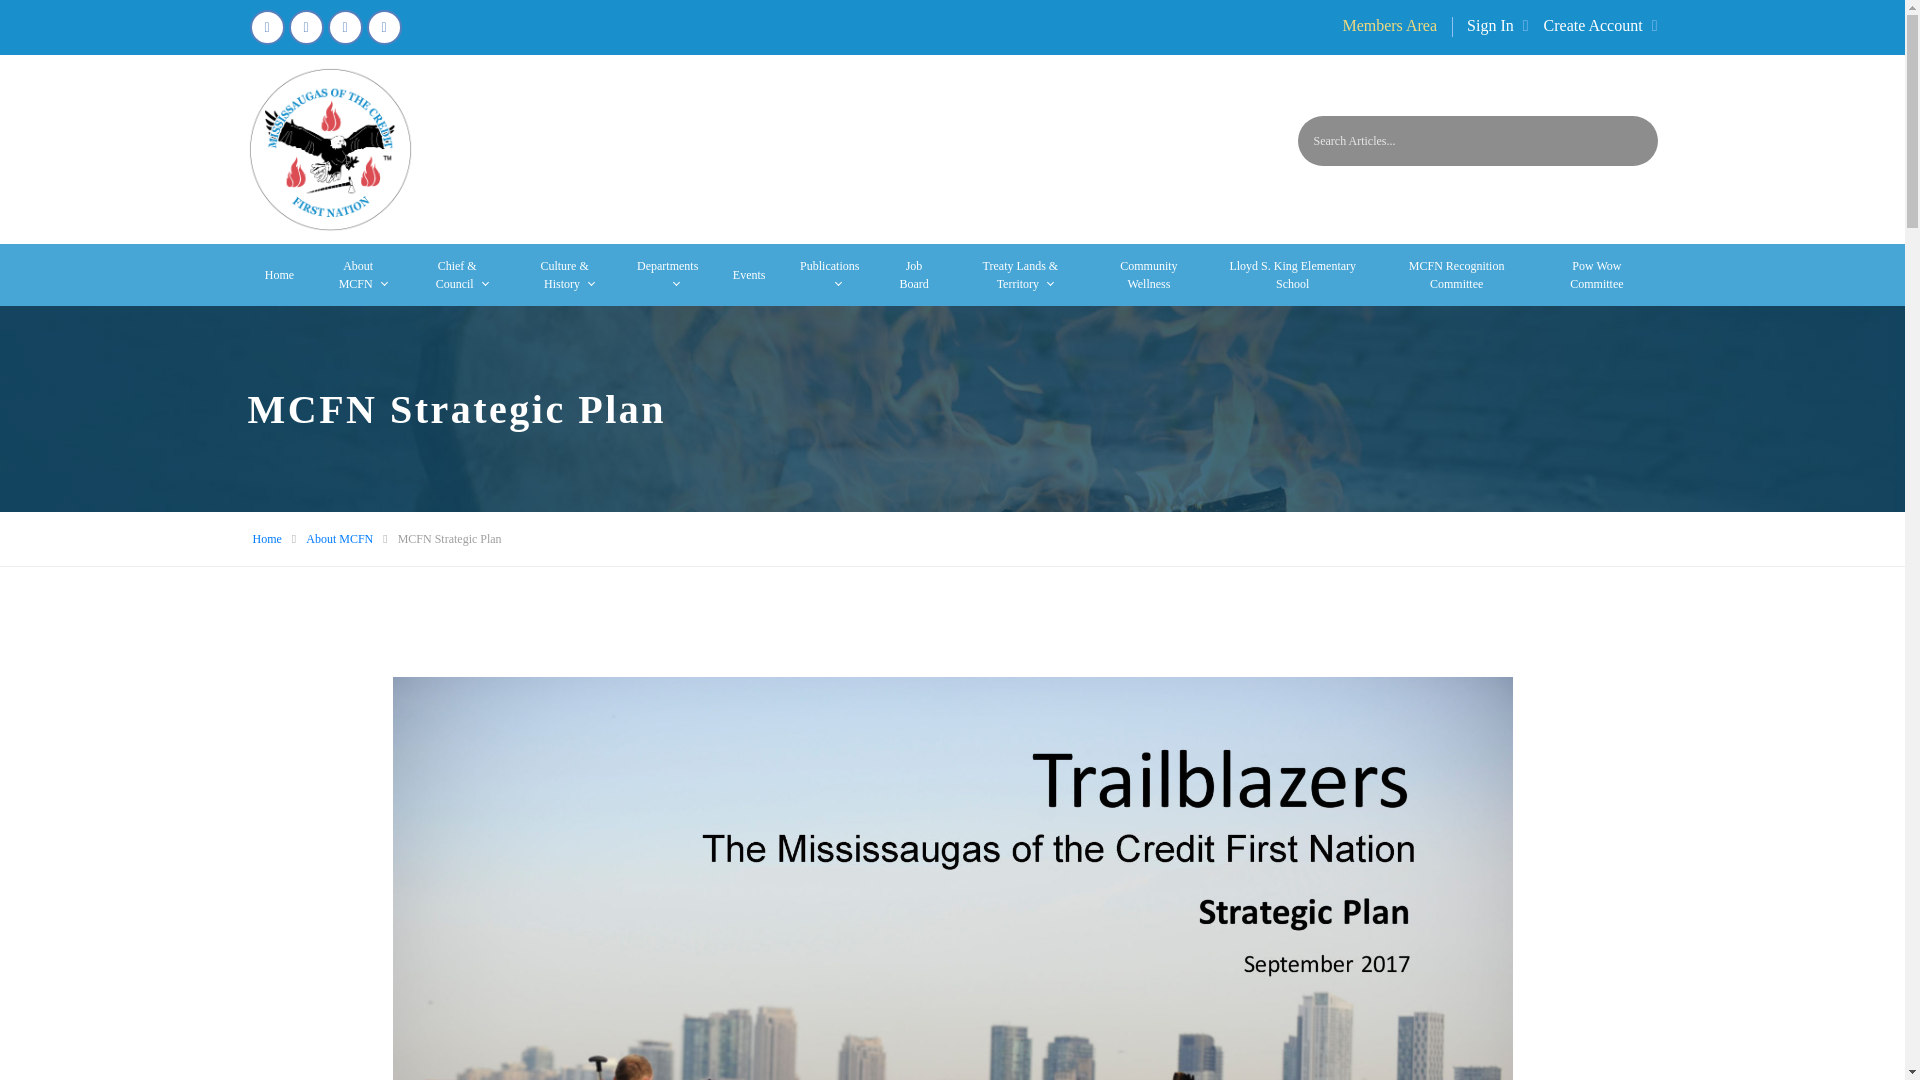 The image size is (1920, 1080). I want to click on MCFN Strategic Plan, so click(449, 538).